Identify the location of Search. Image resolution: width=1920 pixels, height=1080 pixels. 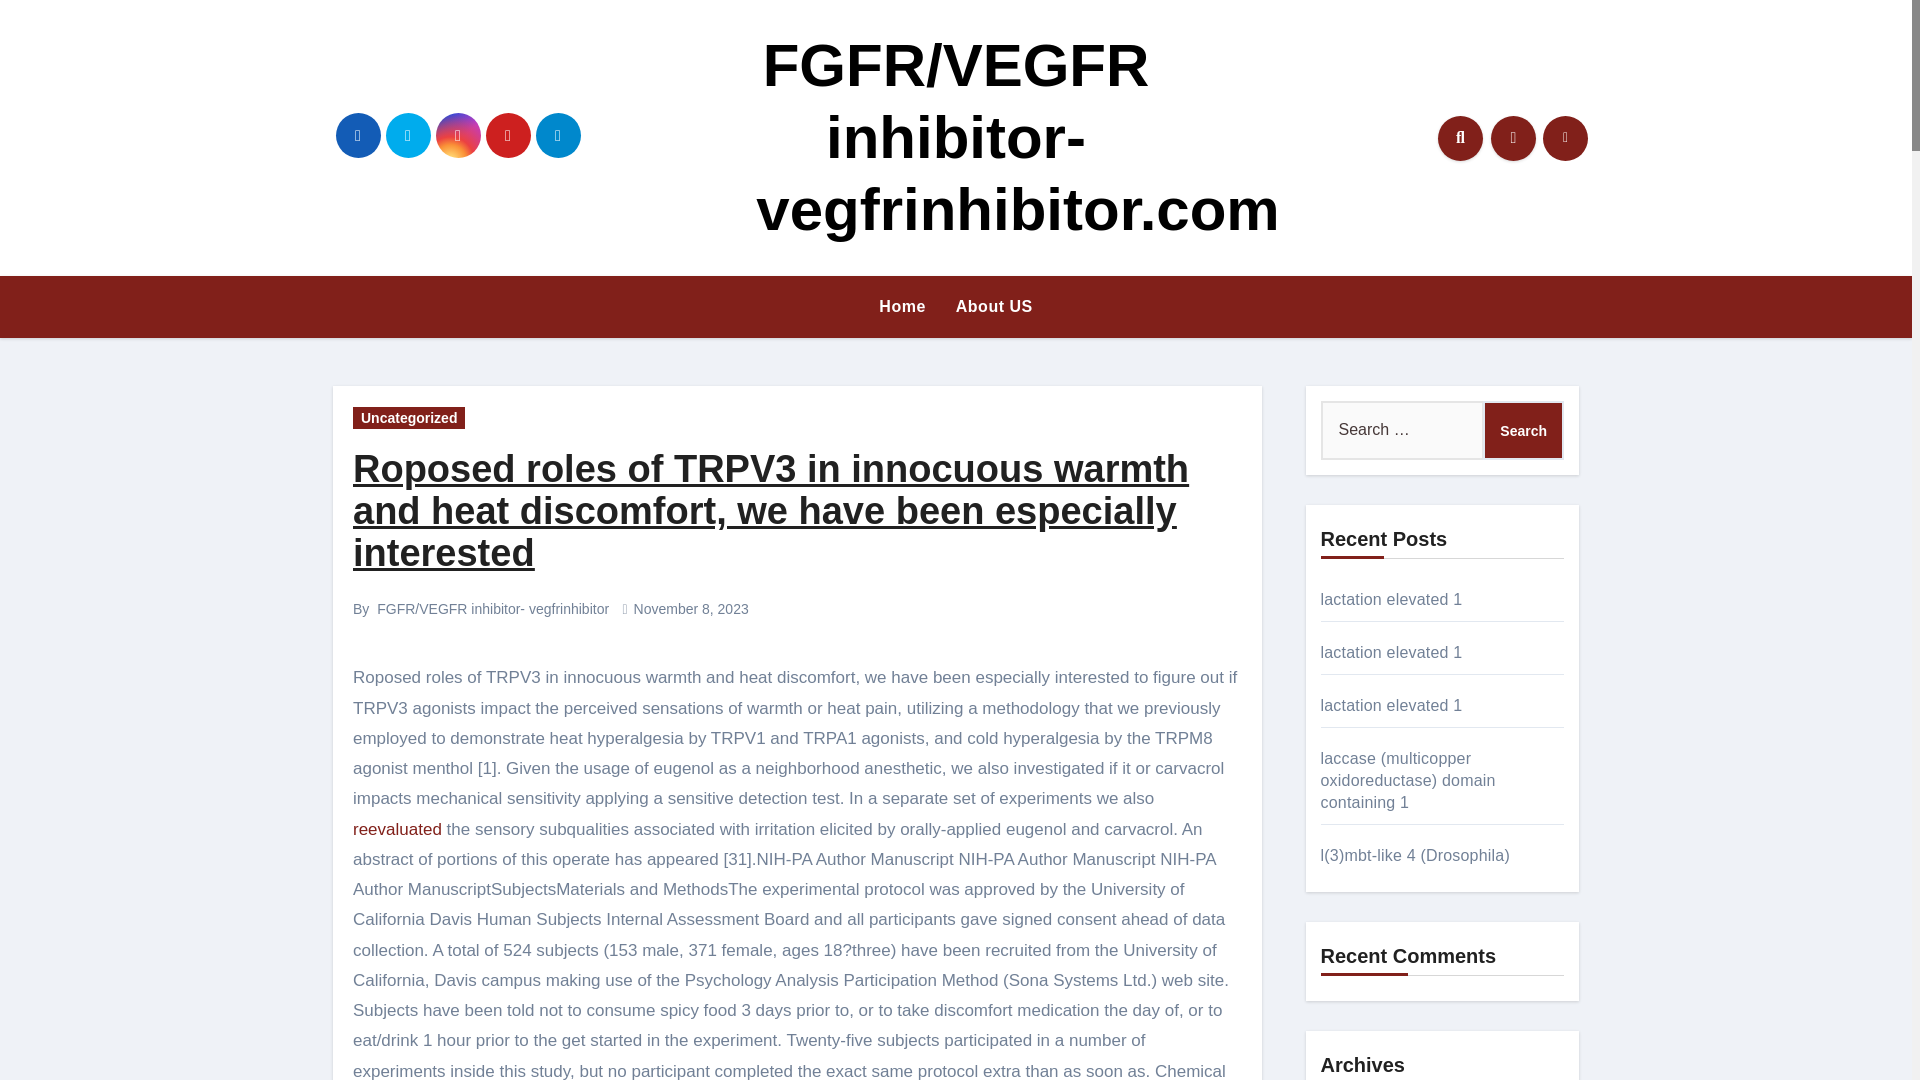
(1523, 430).